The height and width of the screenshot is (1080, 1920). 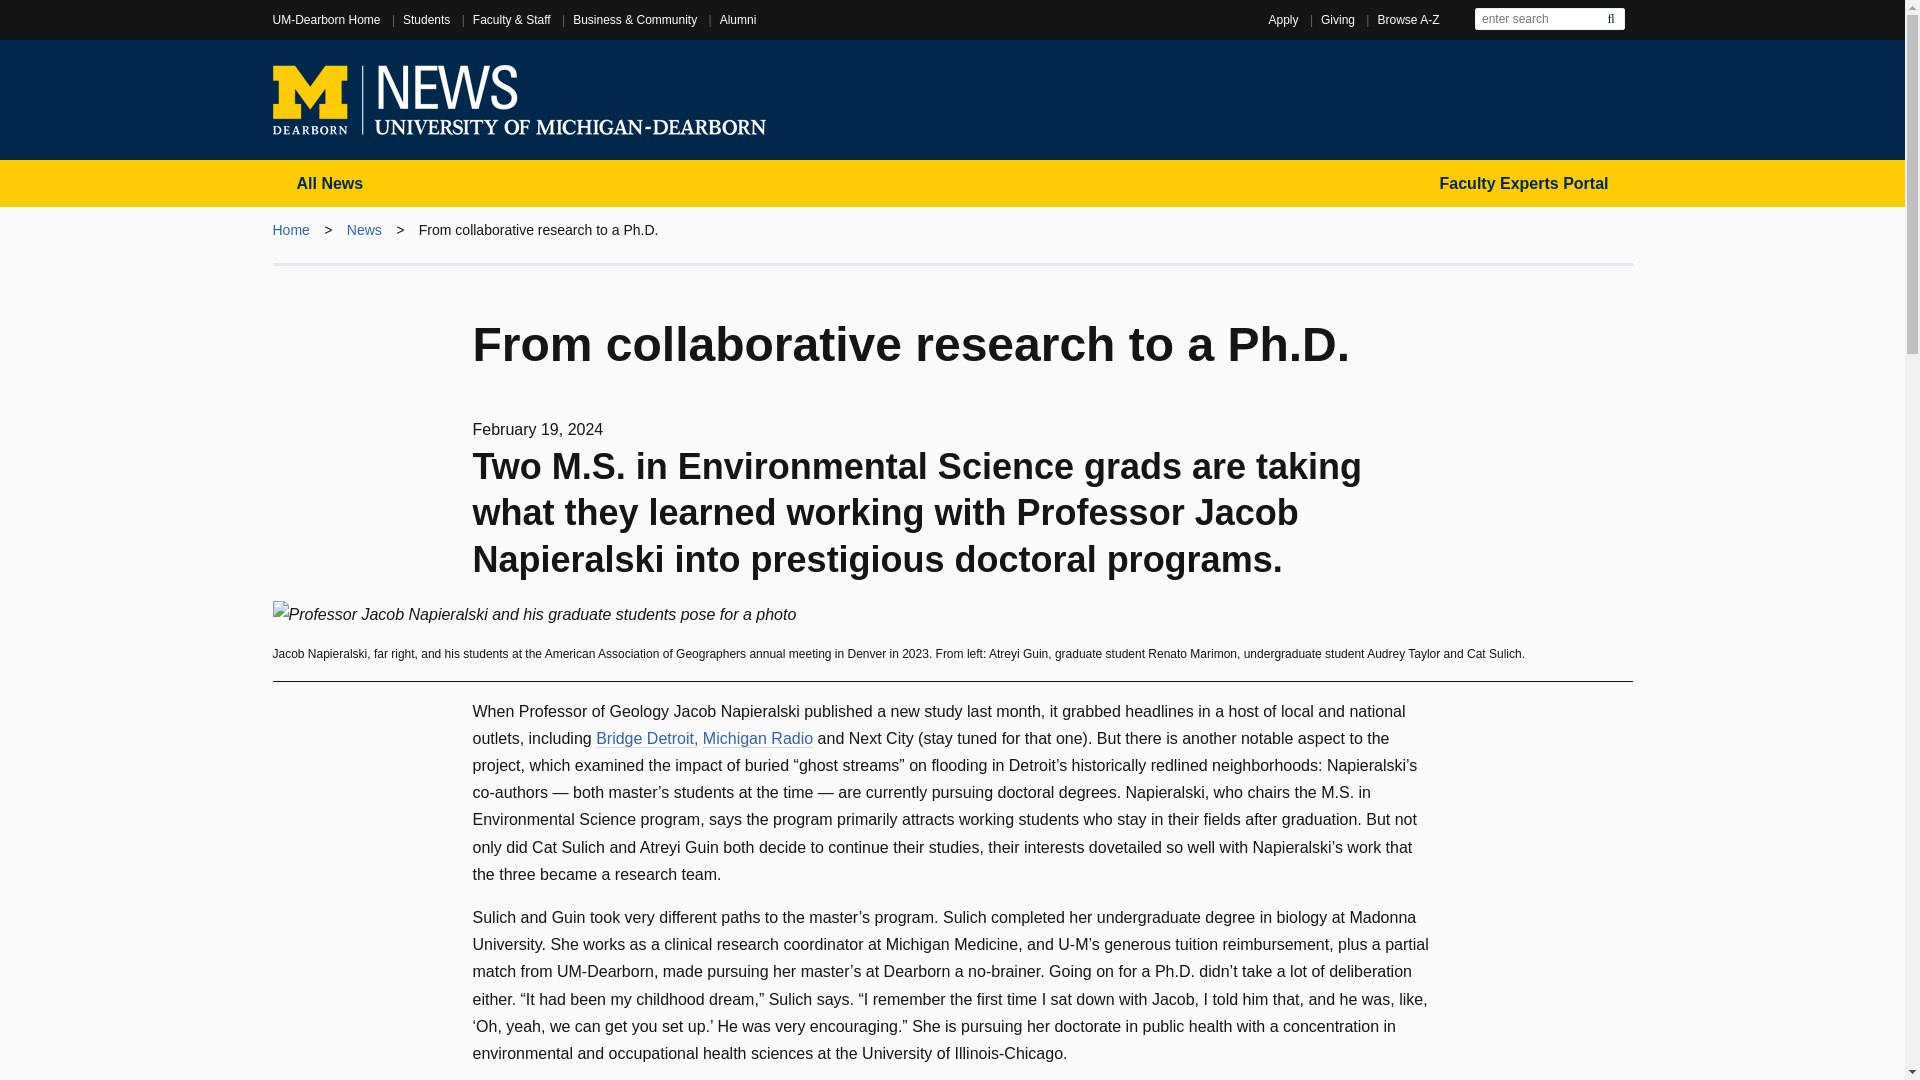 I want to click on Bridge Detroit,, so click(x=646, y=739).